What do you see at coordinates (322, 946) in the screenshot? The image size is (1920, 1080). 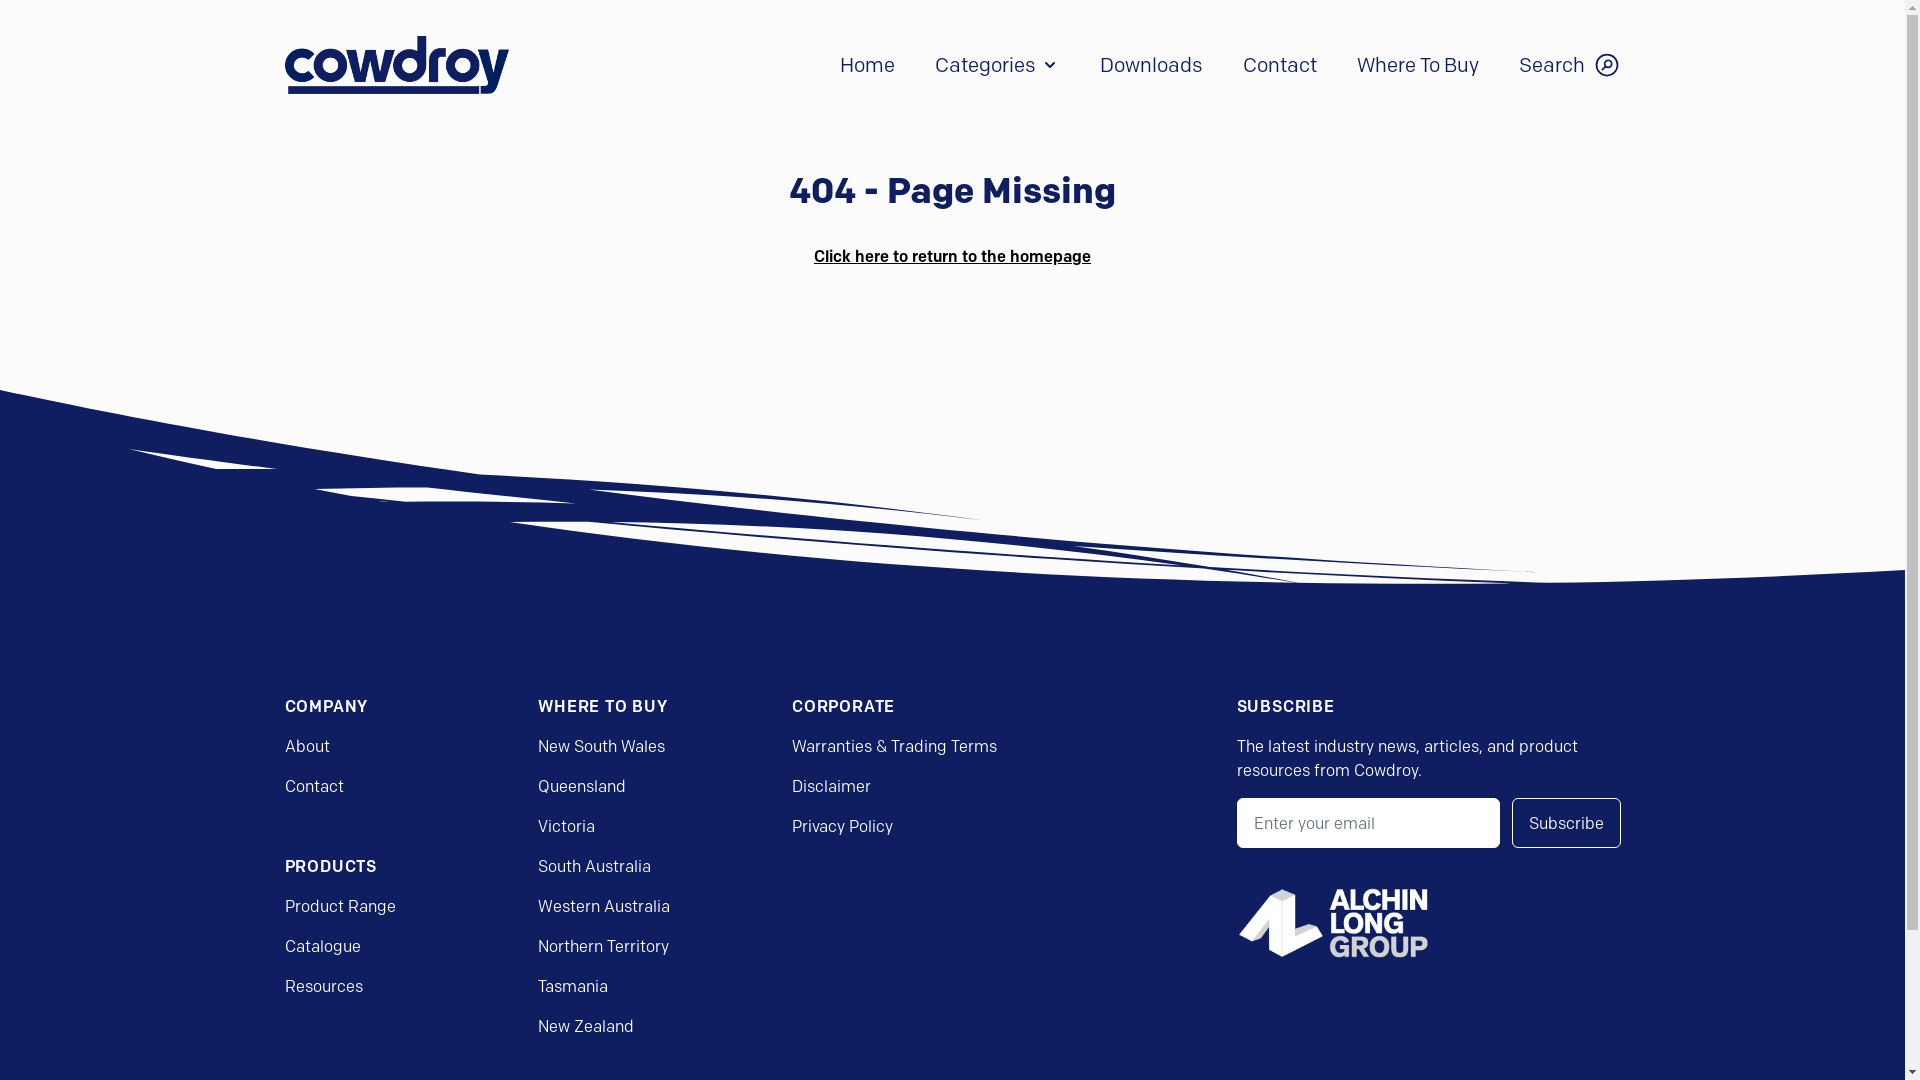 I see `Catalogue` at bounding box center [322, 946].